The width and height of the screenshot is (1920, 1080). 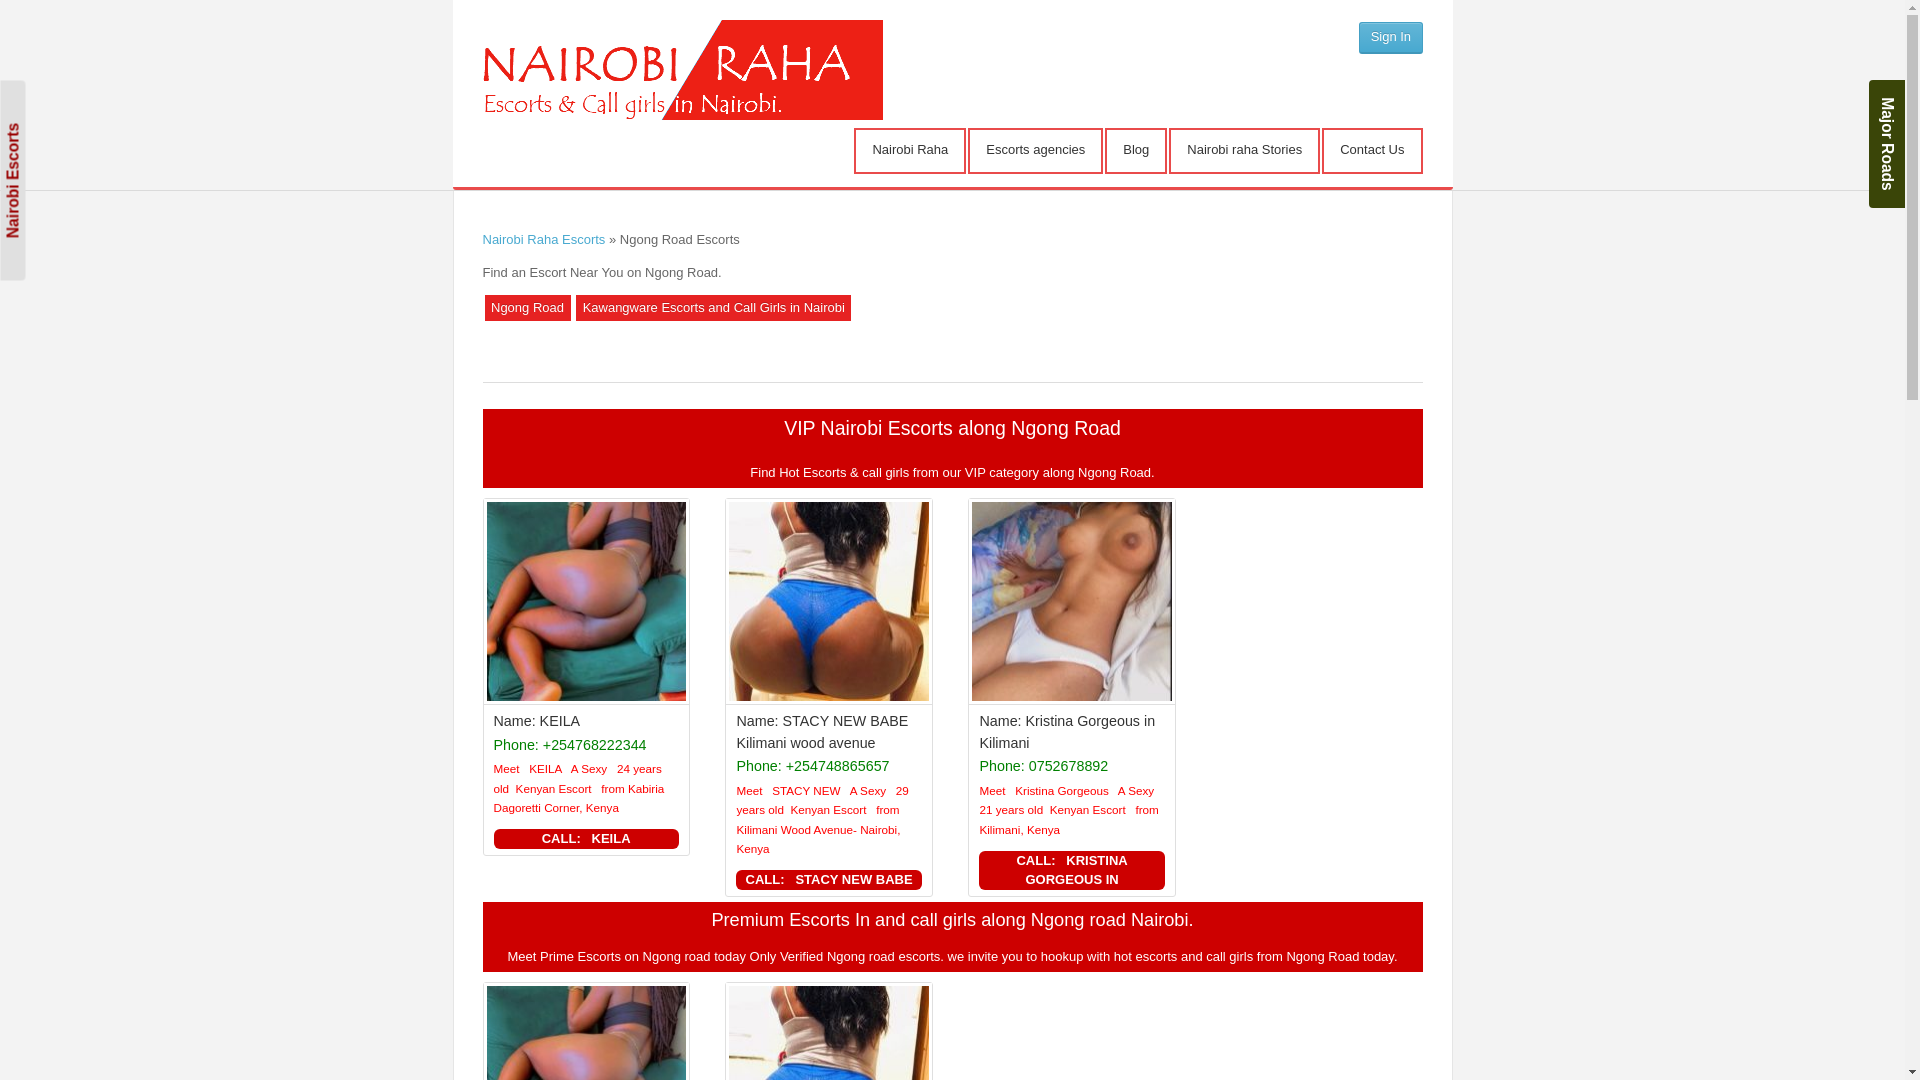 I want to click on Email, so click(x=1348, y=31).